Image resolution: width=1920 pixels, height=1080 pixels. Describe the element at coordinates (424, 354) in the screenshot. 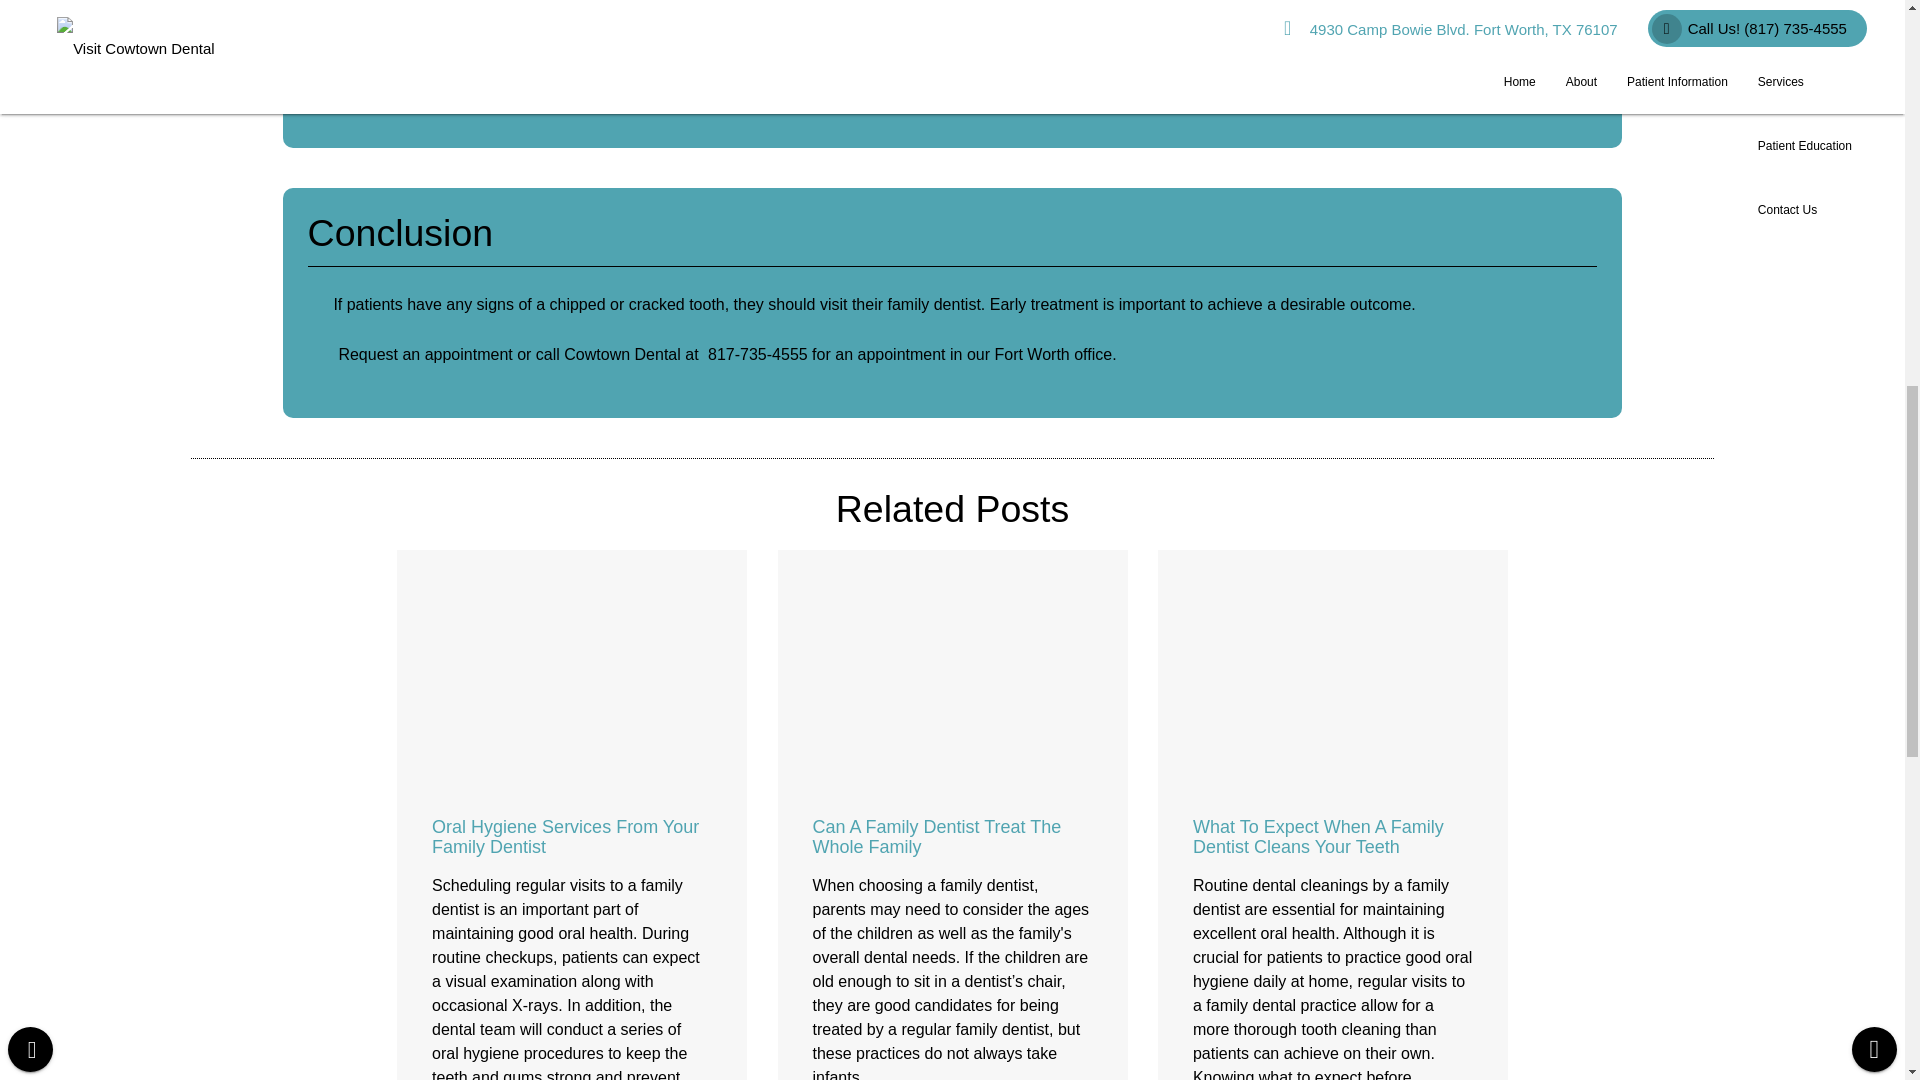

I see `Request an appointment` at that location.